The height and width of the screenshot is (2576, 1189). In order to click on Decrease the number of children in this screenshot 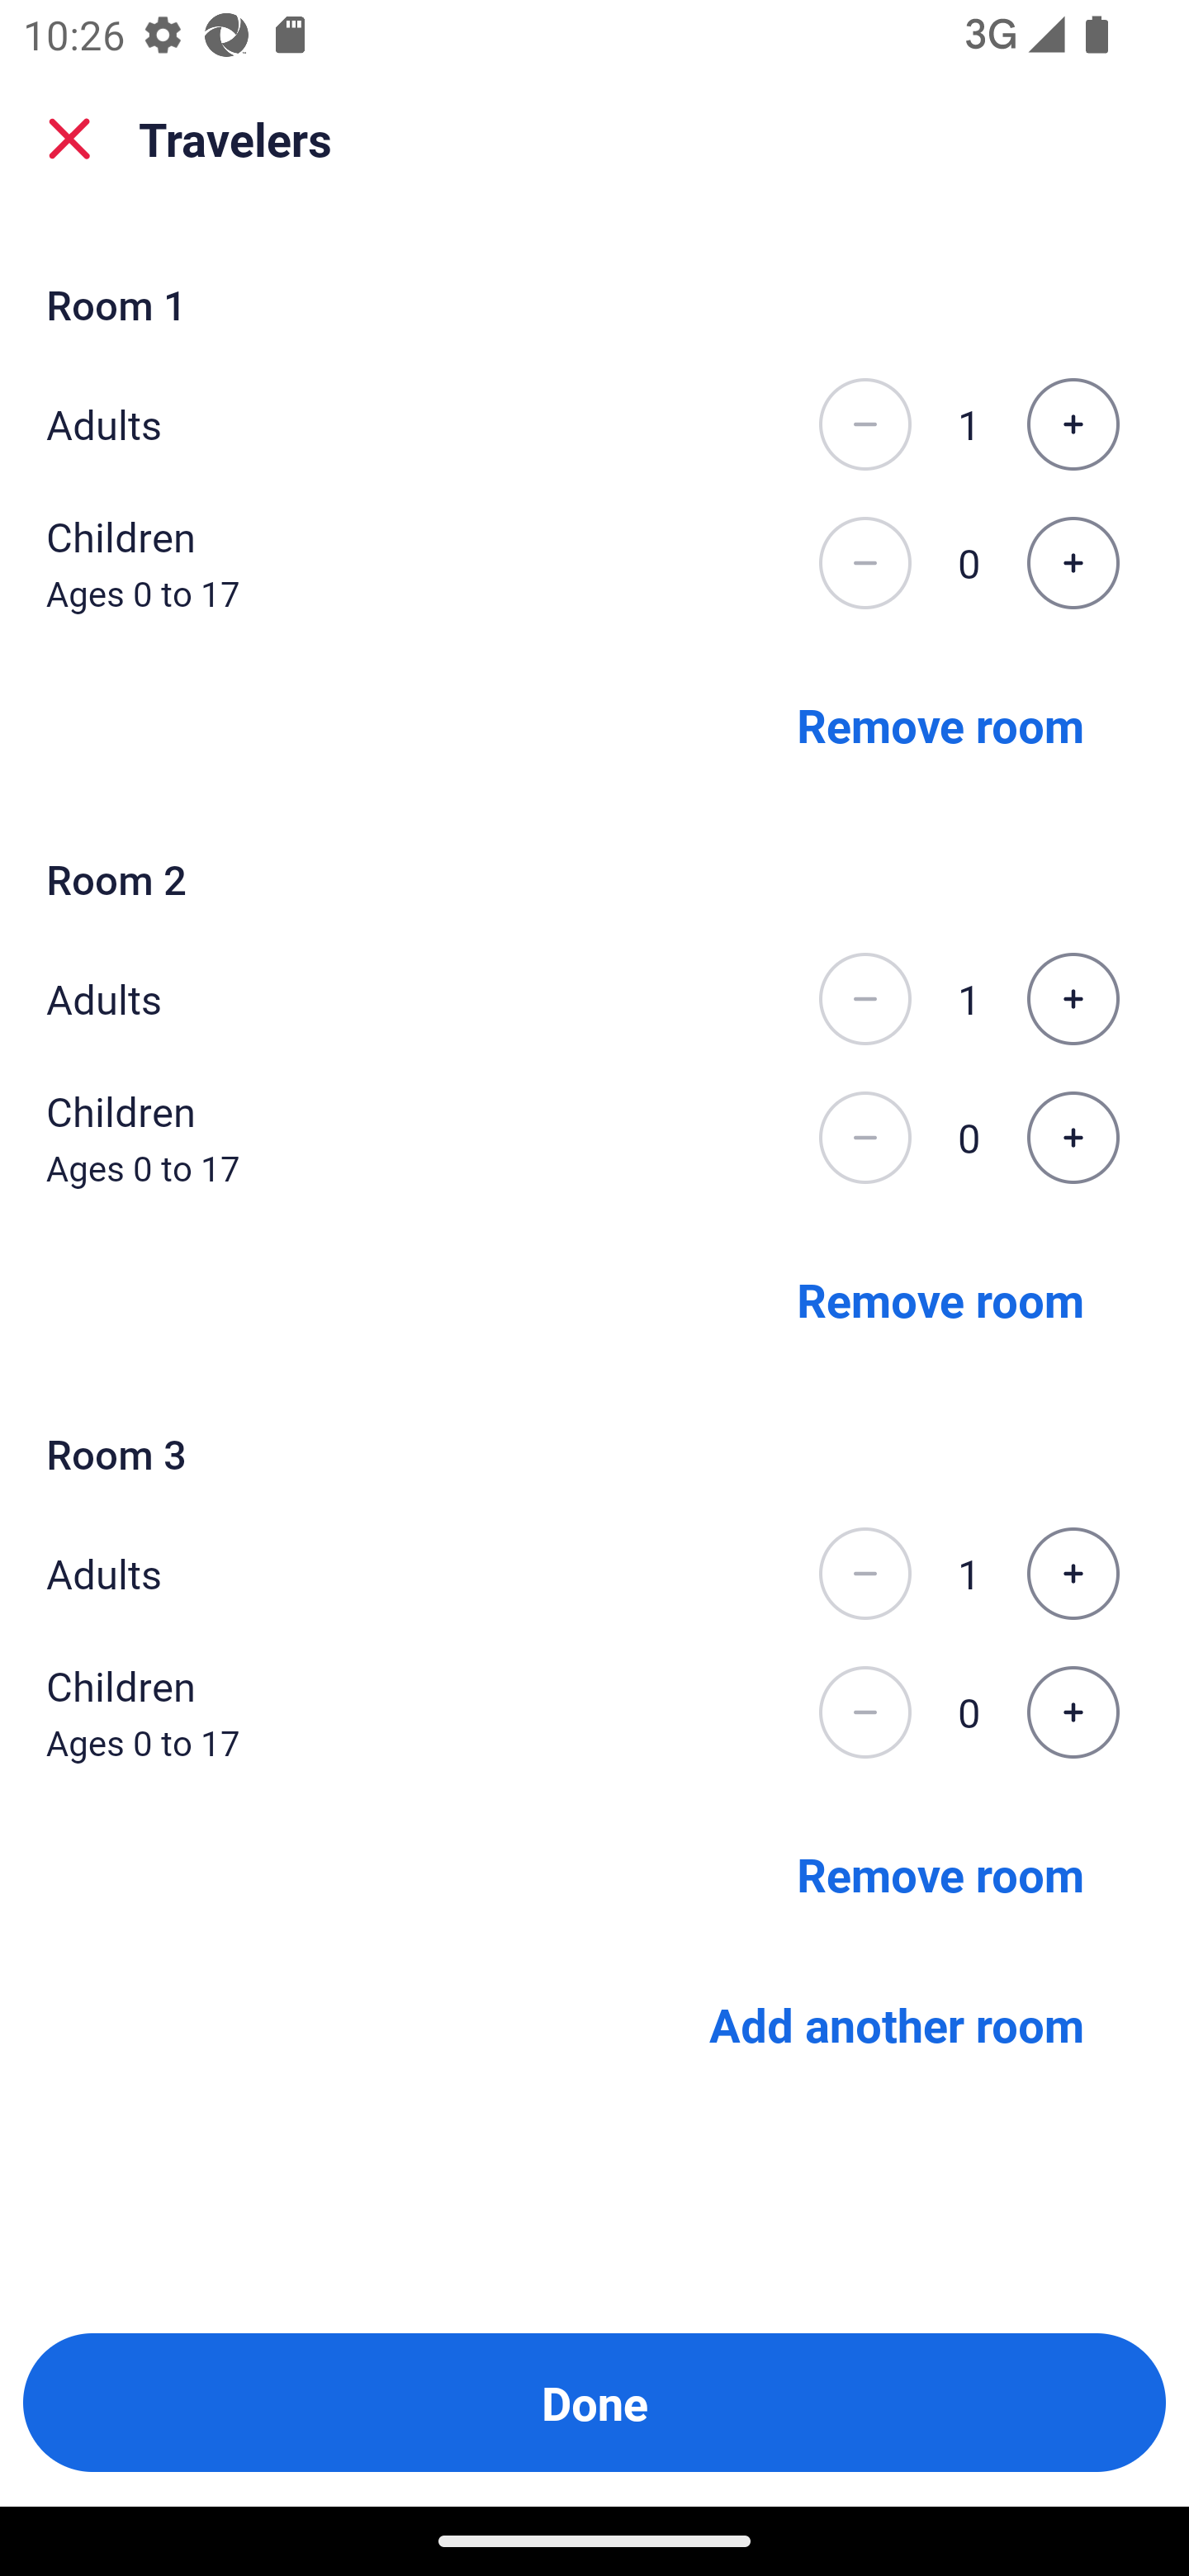, I will do `click(865, 1138)`.